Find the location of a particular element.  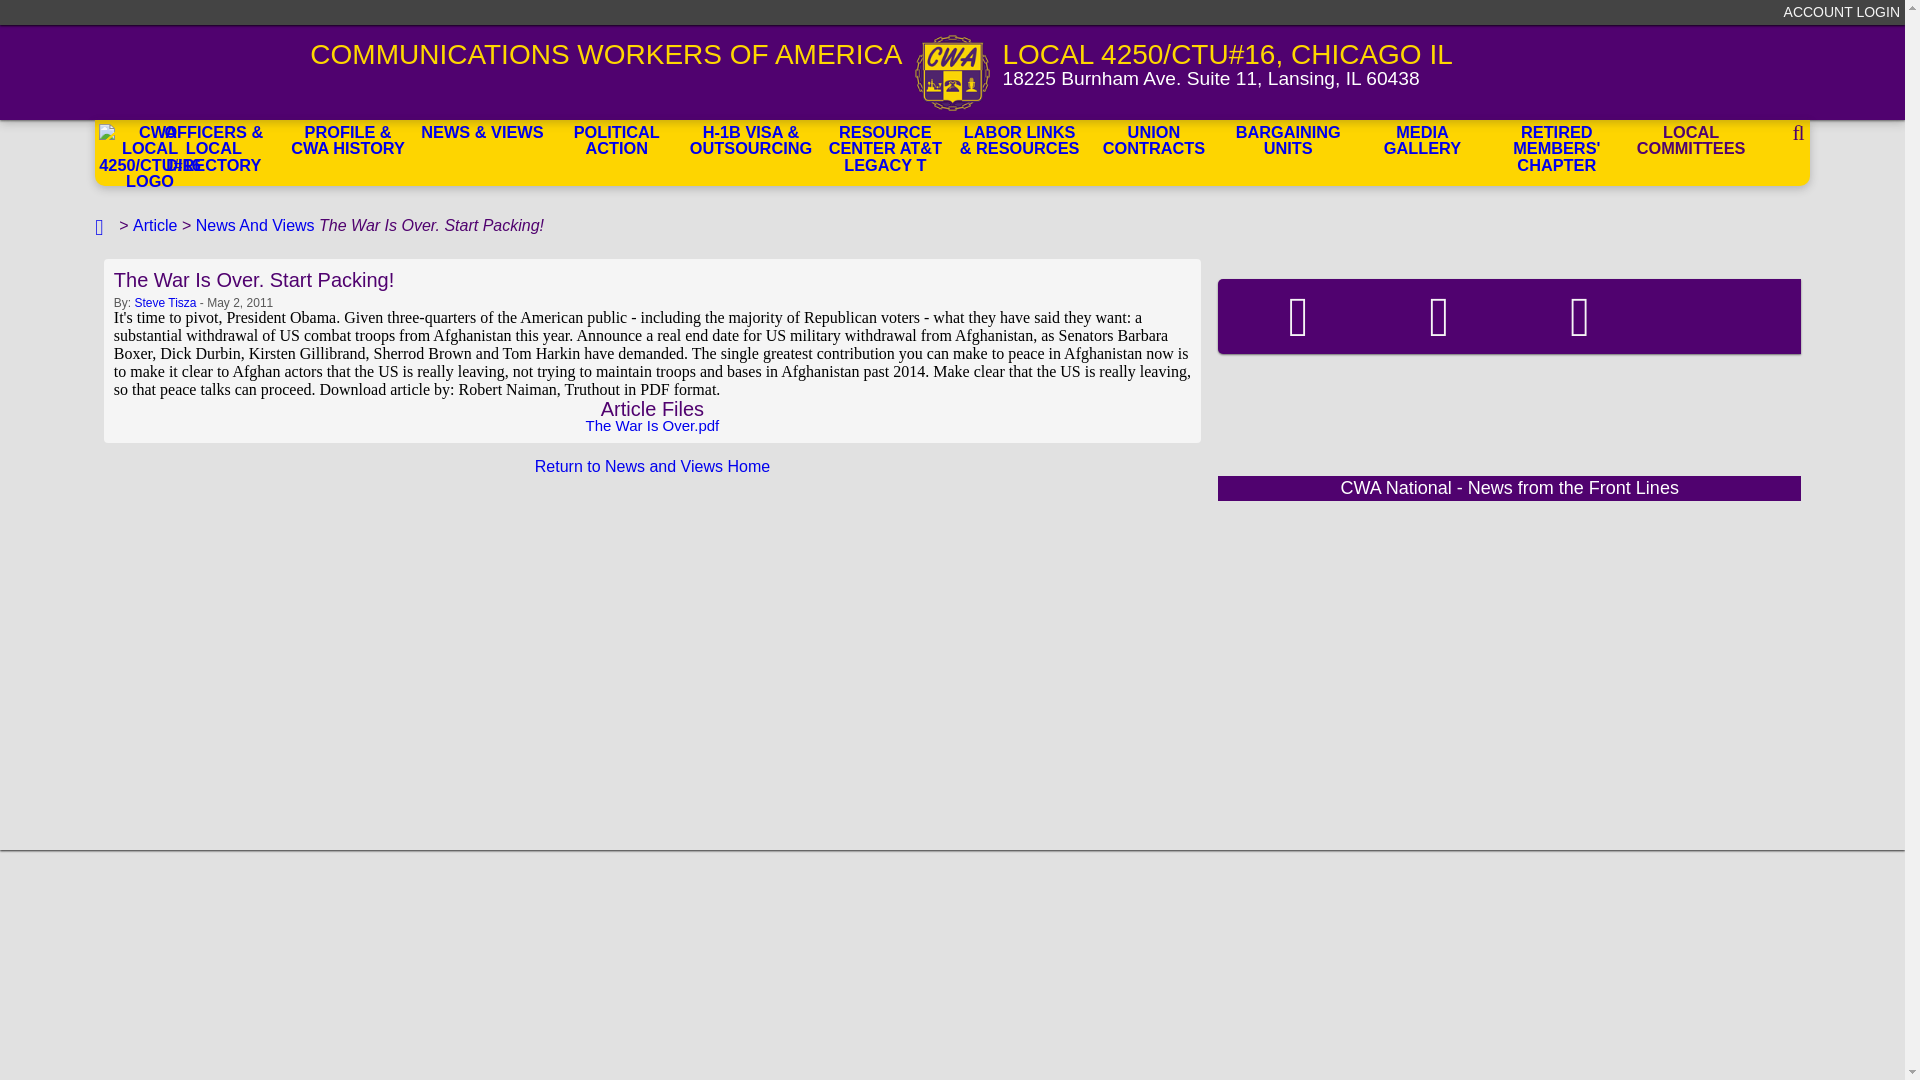

LOCAL COMMITTEES is located at coordinates (1691, 143).